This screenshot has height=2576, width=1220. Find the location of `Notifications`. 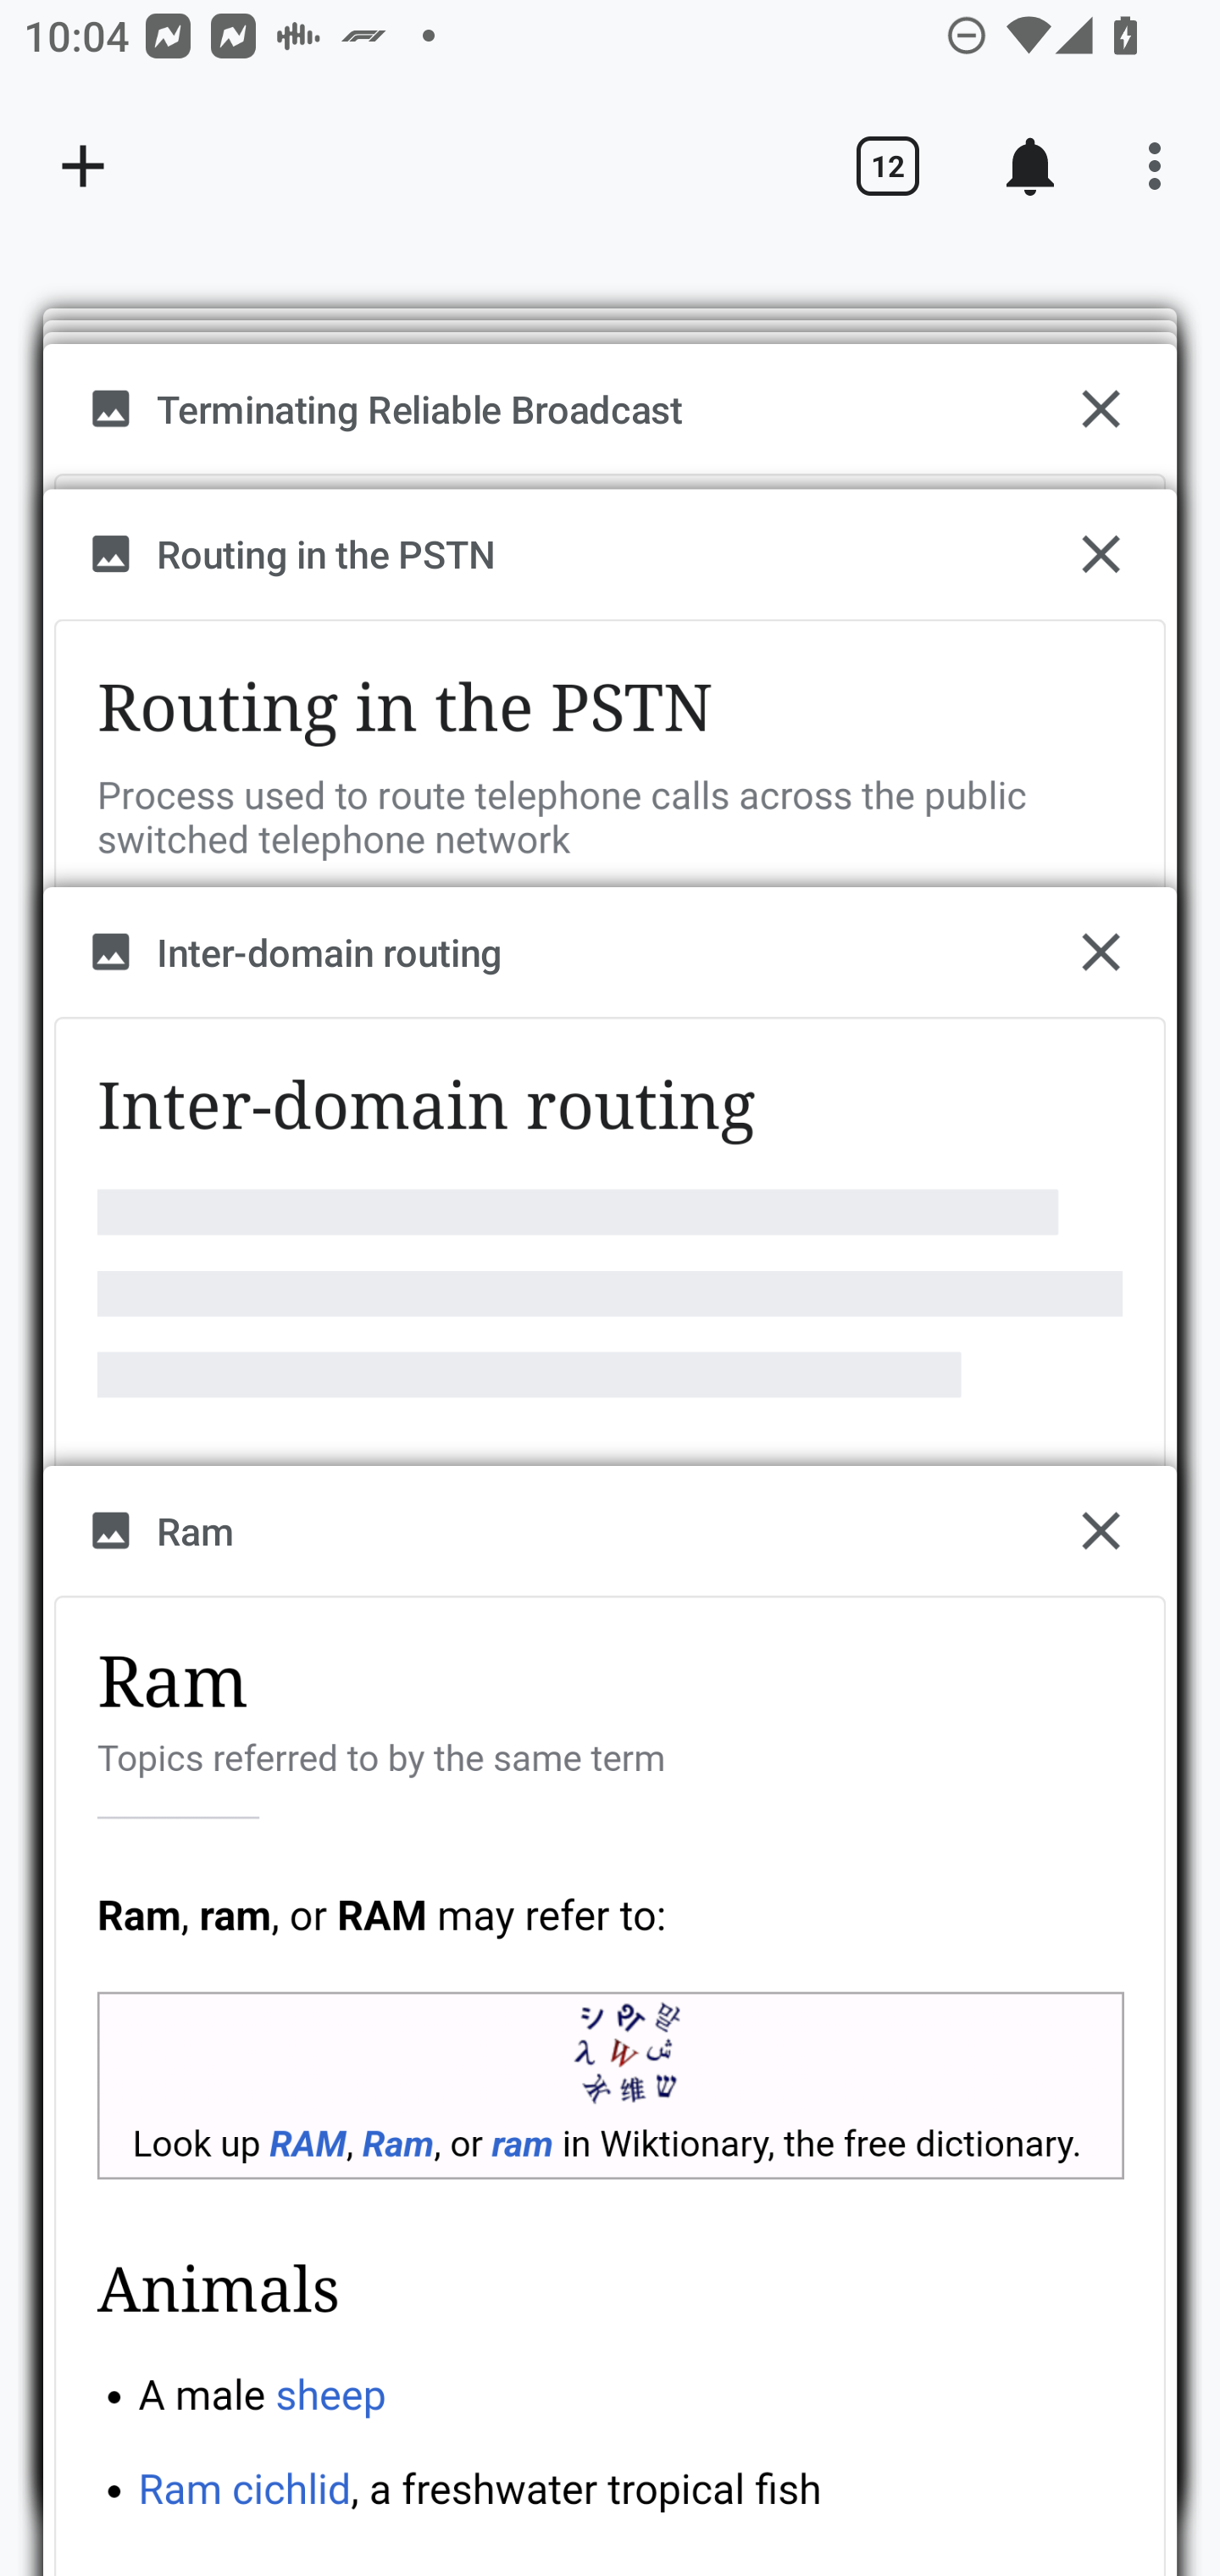

Notifications is located at coordinates (1030, 166).